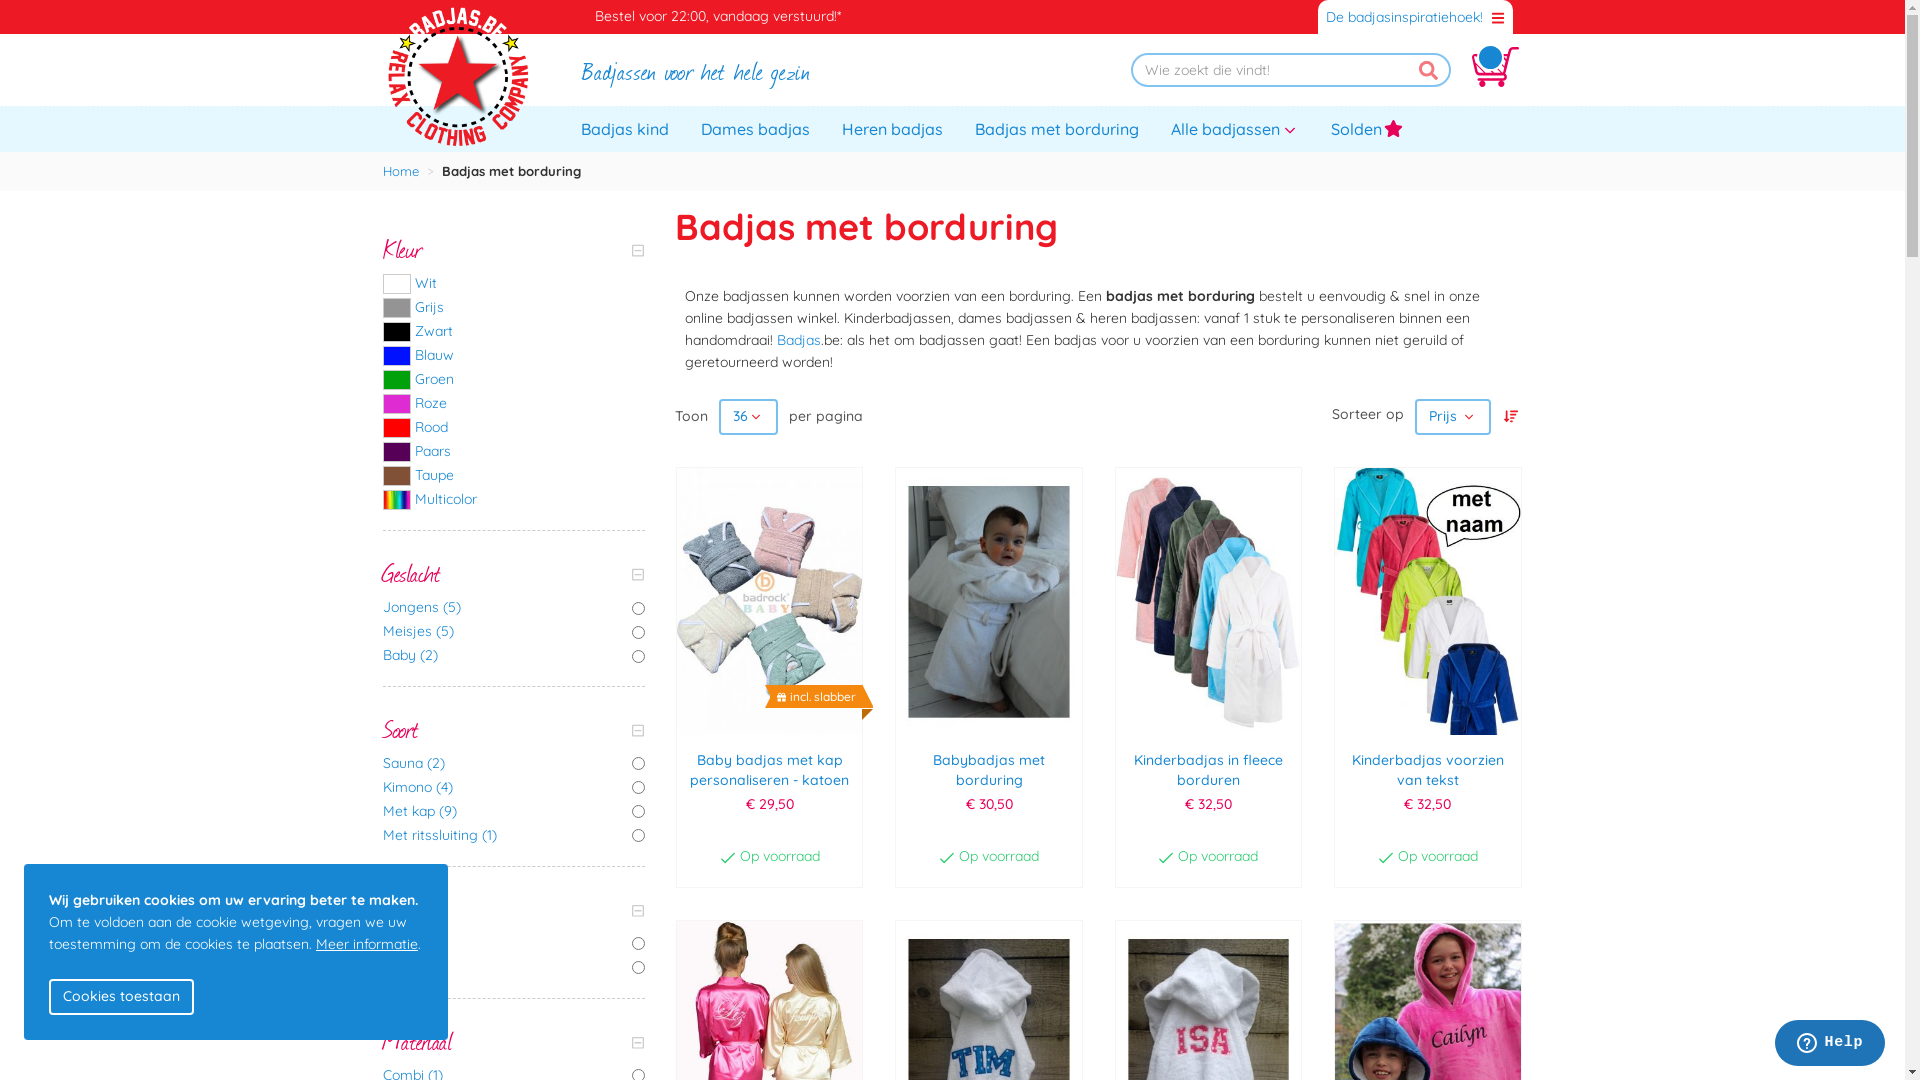  Describe the element at coordinates (625, 128) in the screenshot. I see `Badjas kind` at that location.